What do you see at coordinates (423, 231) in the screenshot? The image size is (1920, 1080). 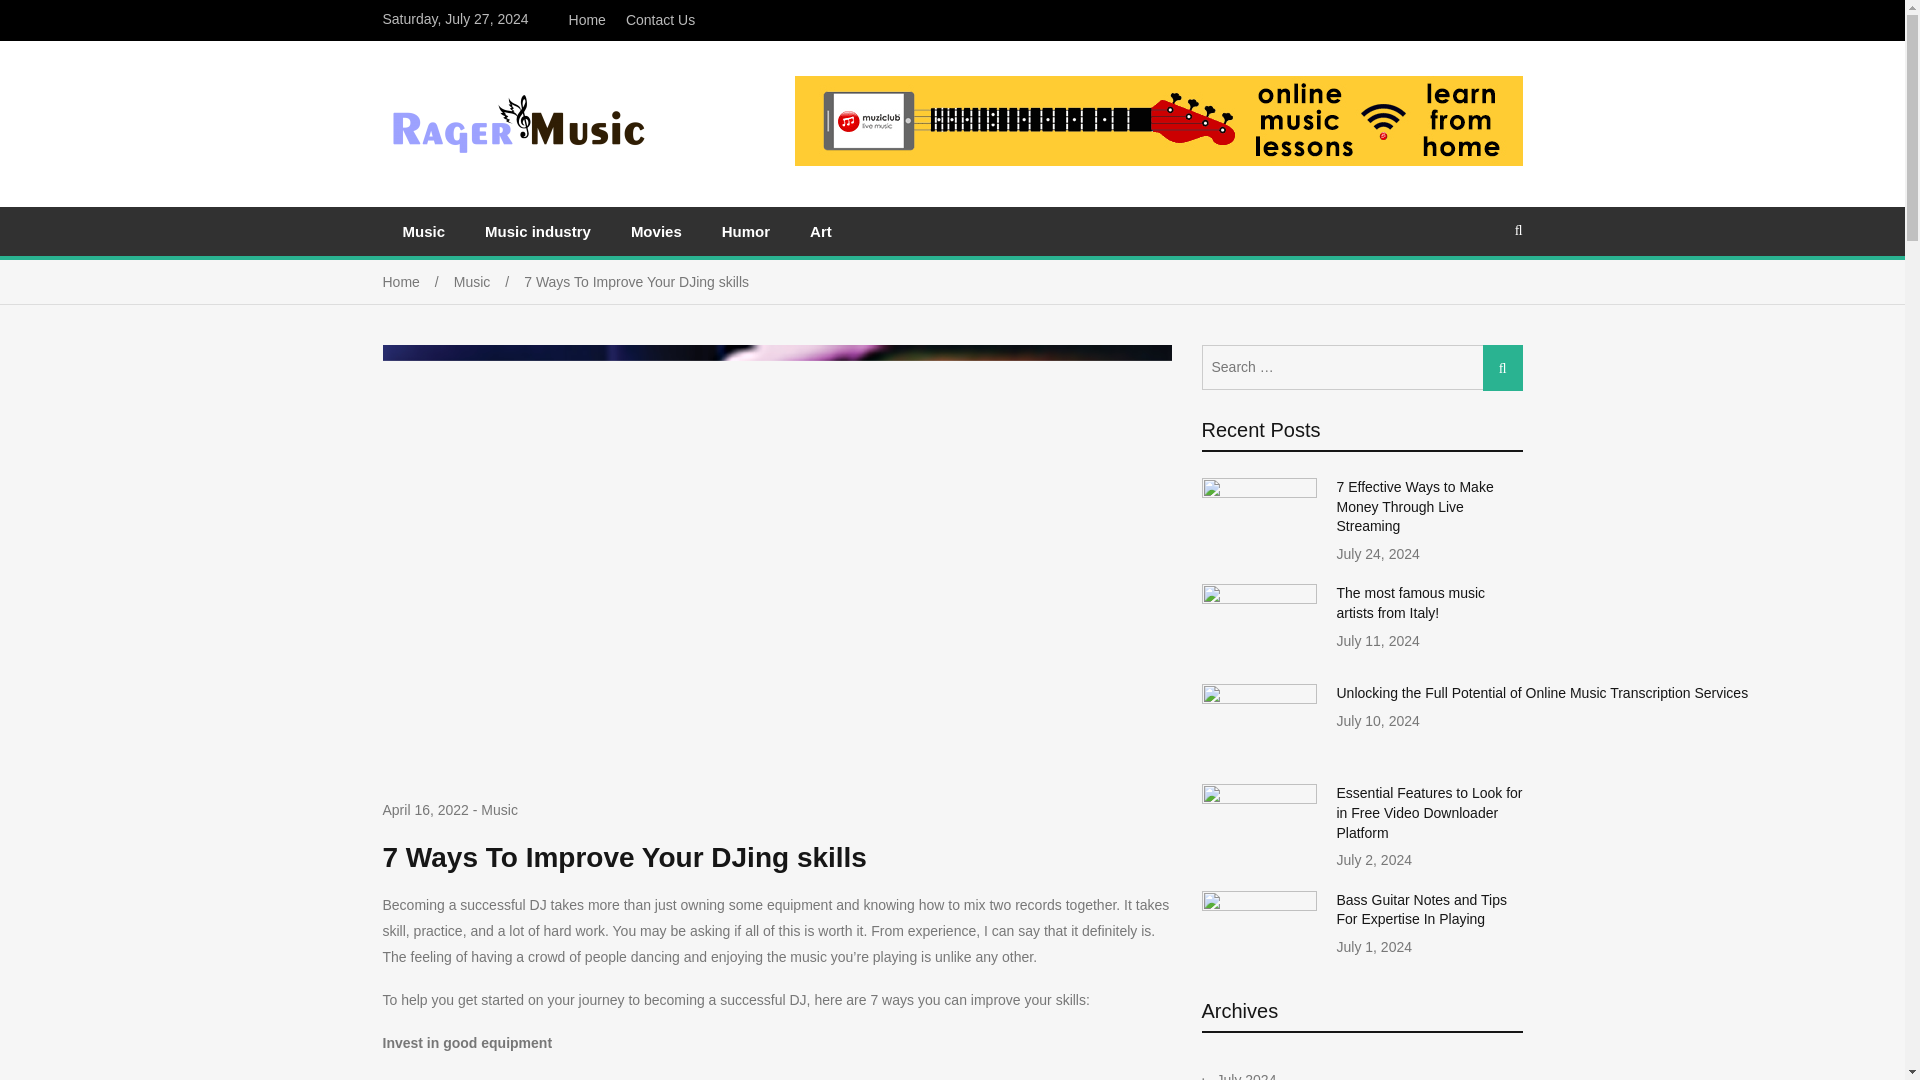 I see `Music` at bounding box center [423, 231].